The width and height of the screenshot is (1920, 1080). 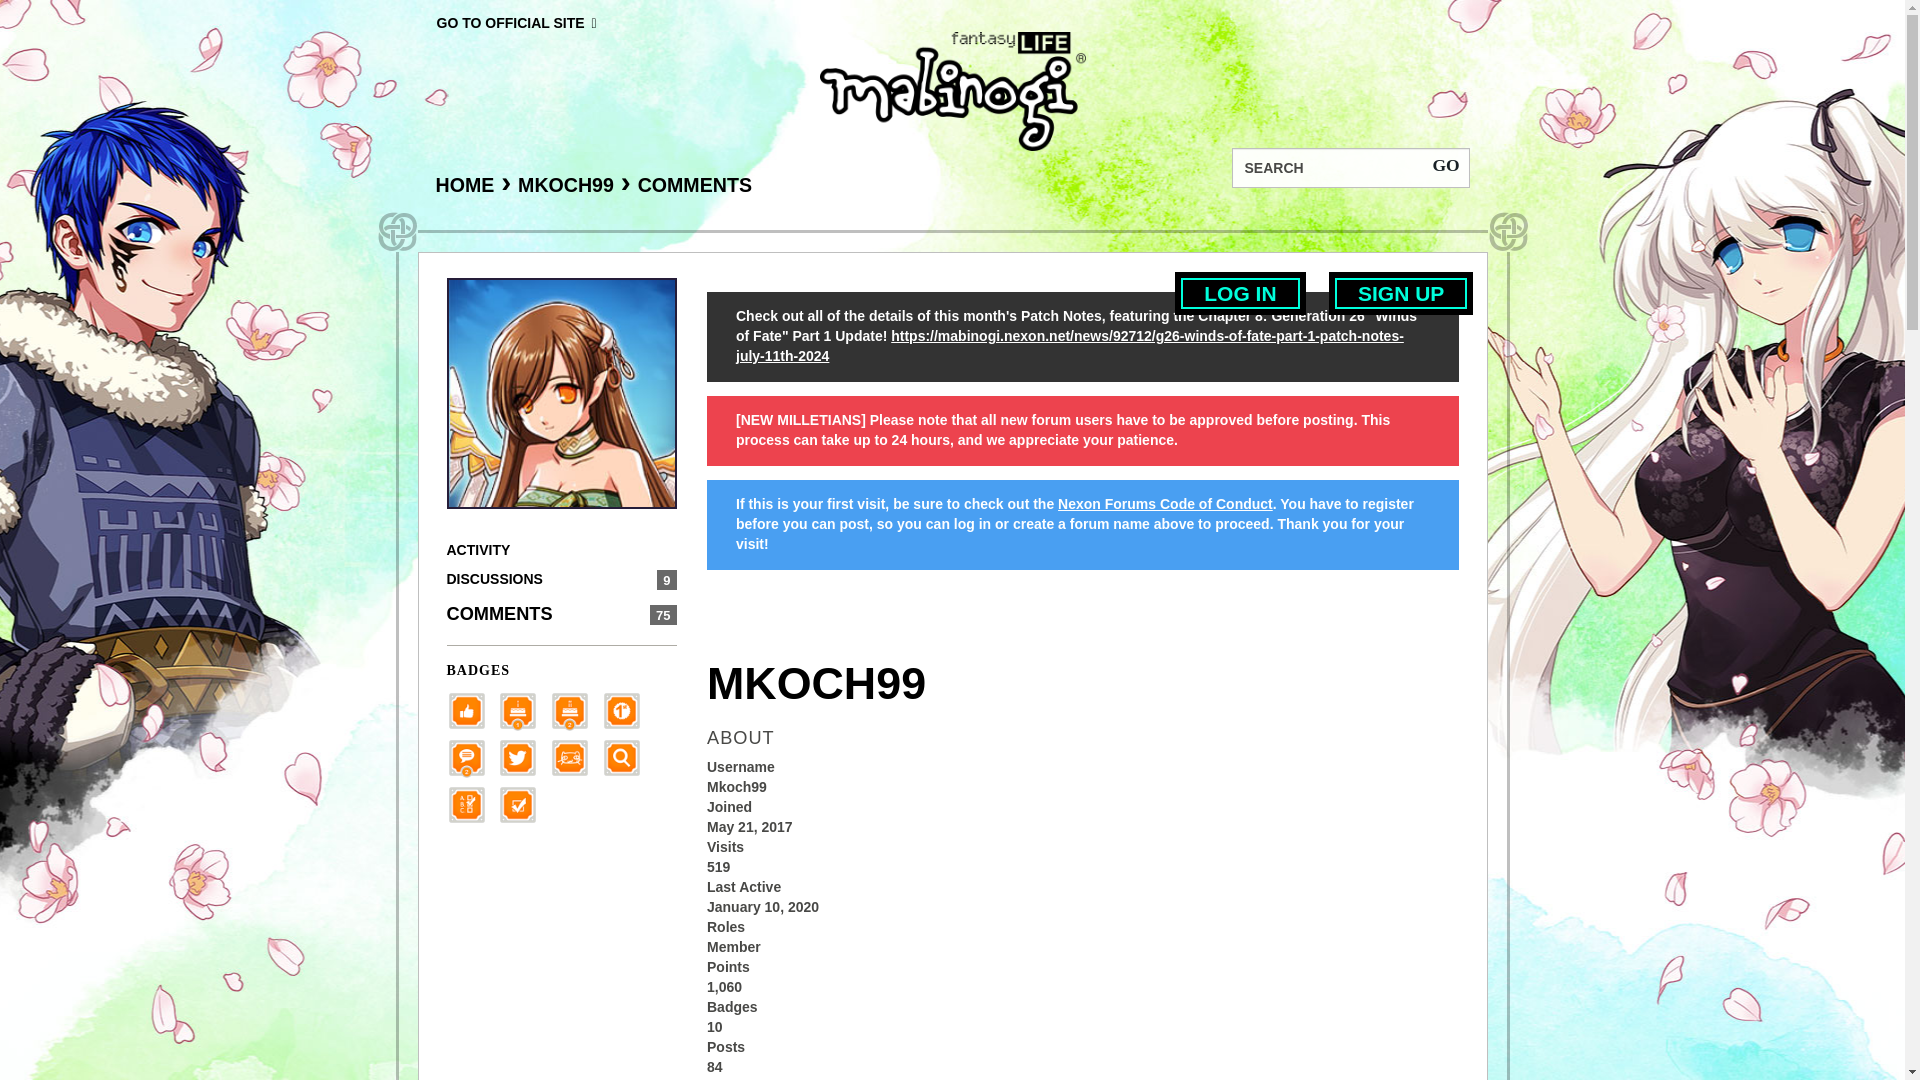 I want to click on Paladin, so click(x=576, y=710).